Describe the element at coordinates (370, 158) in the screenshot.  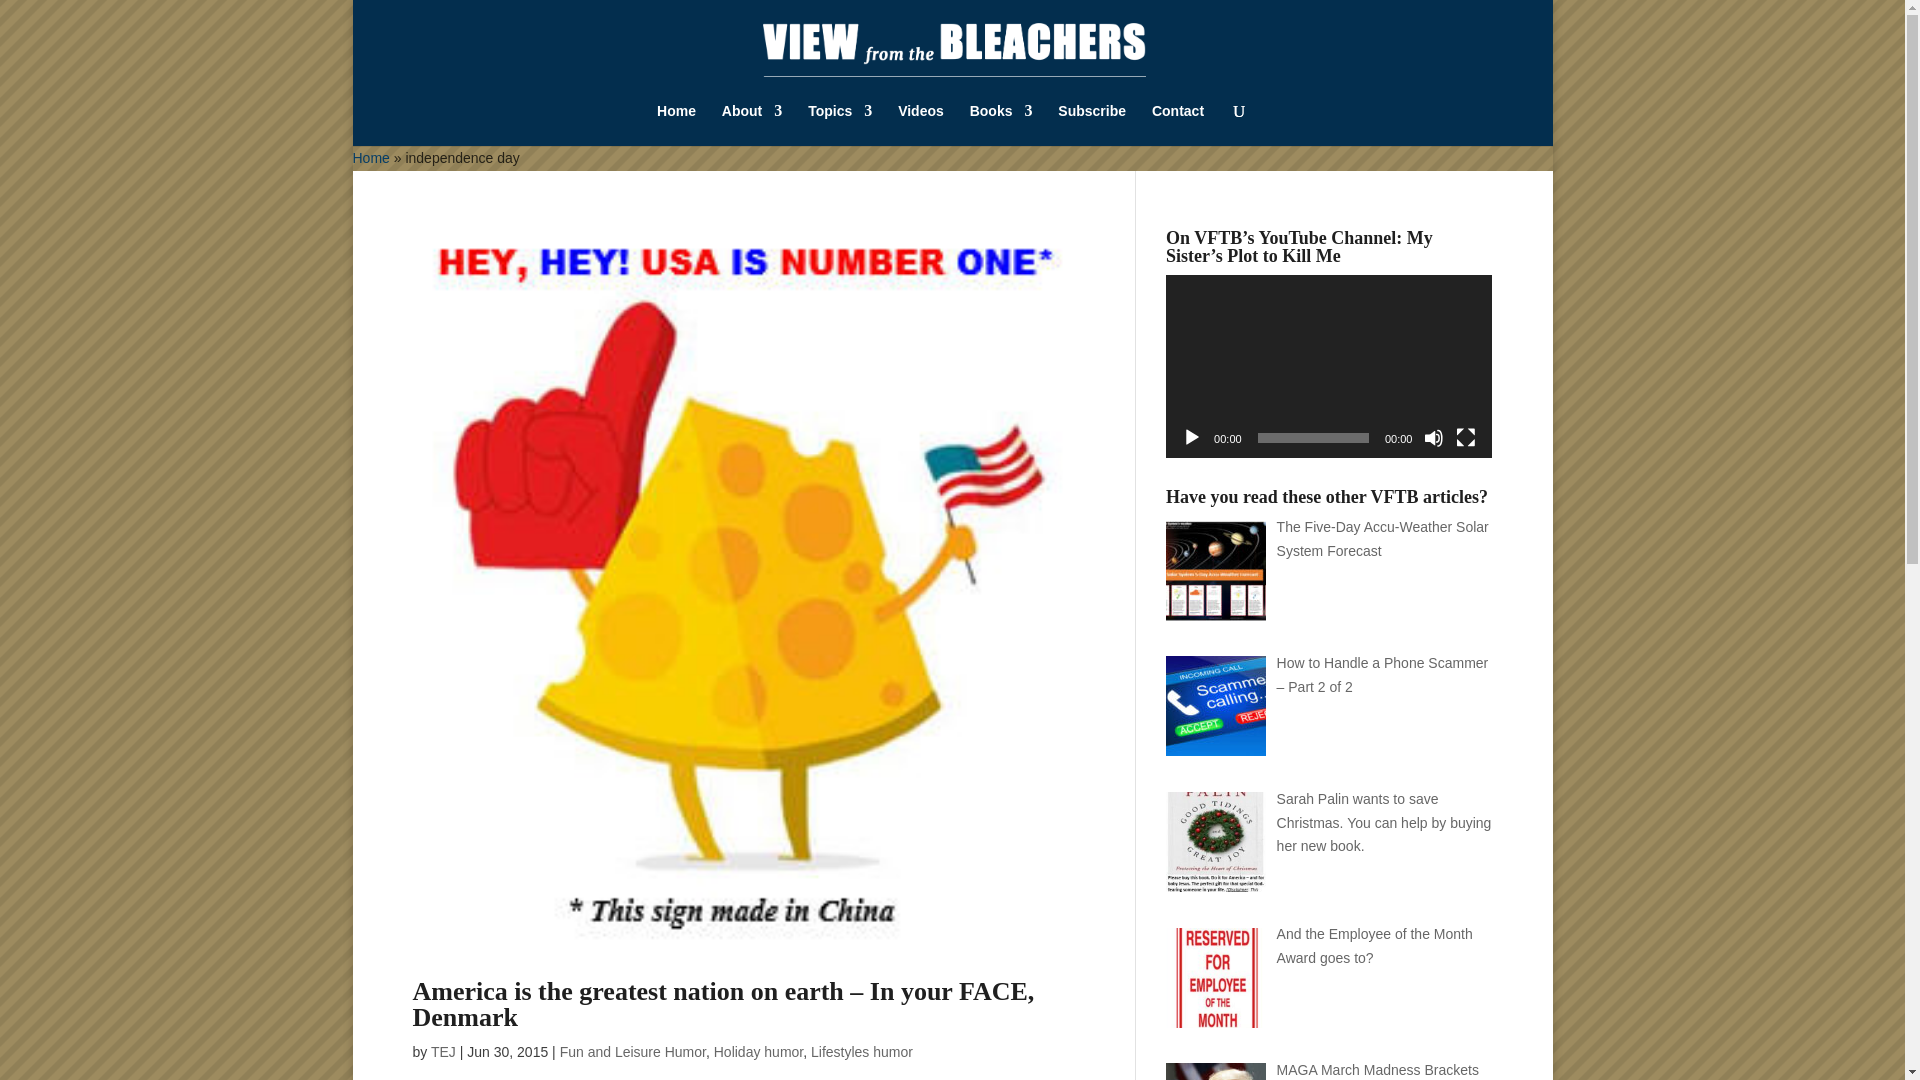
I see `Home` at that location.